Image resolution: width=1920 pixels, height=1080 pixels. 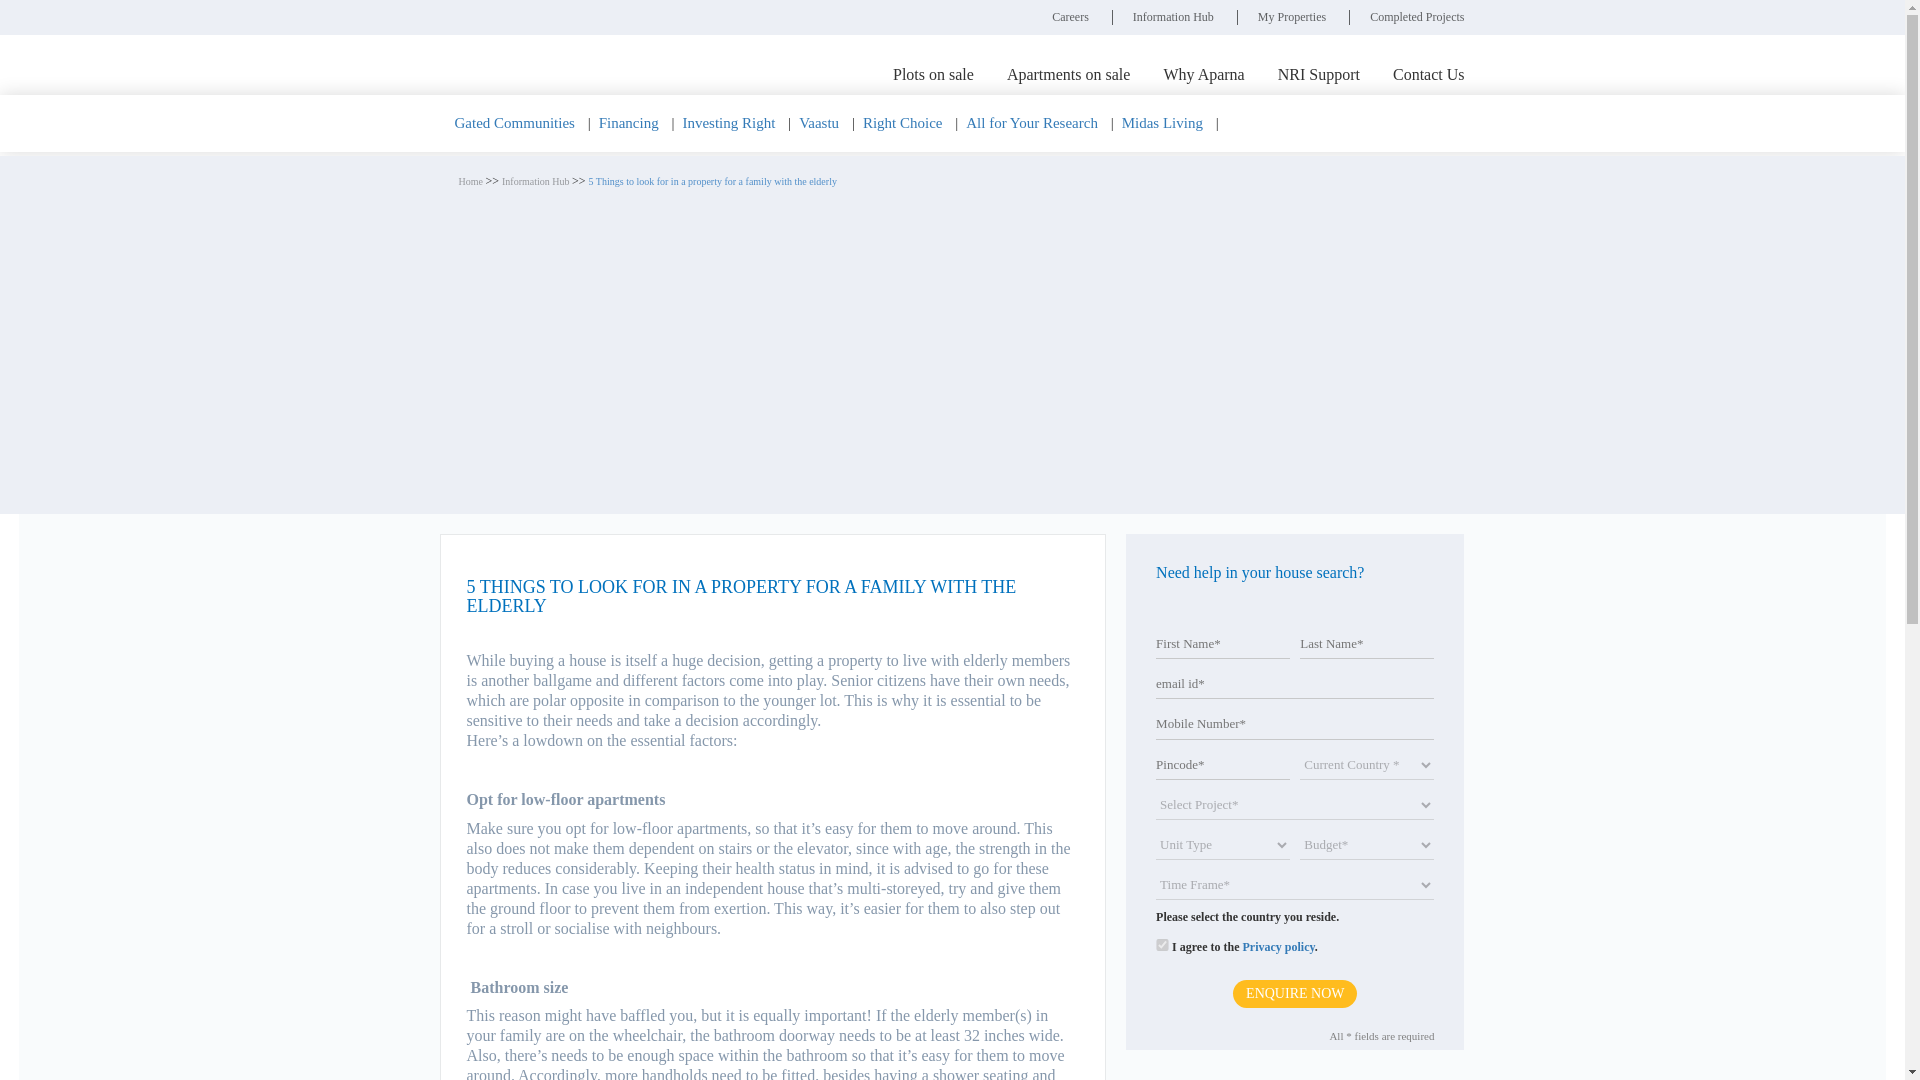 What do you see at coordinates (1416, 16) in the screenshot?
I see `Completed Projects` at bounding box center [1416, 16].